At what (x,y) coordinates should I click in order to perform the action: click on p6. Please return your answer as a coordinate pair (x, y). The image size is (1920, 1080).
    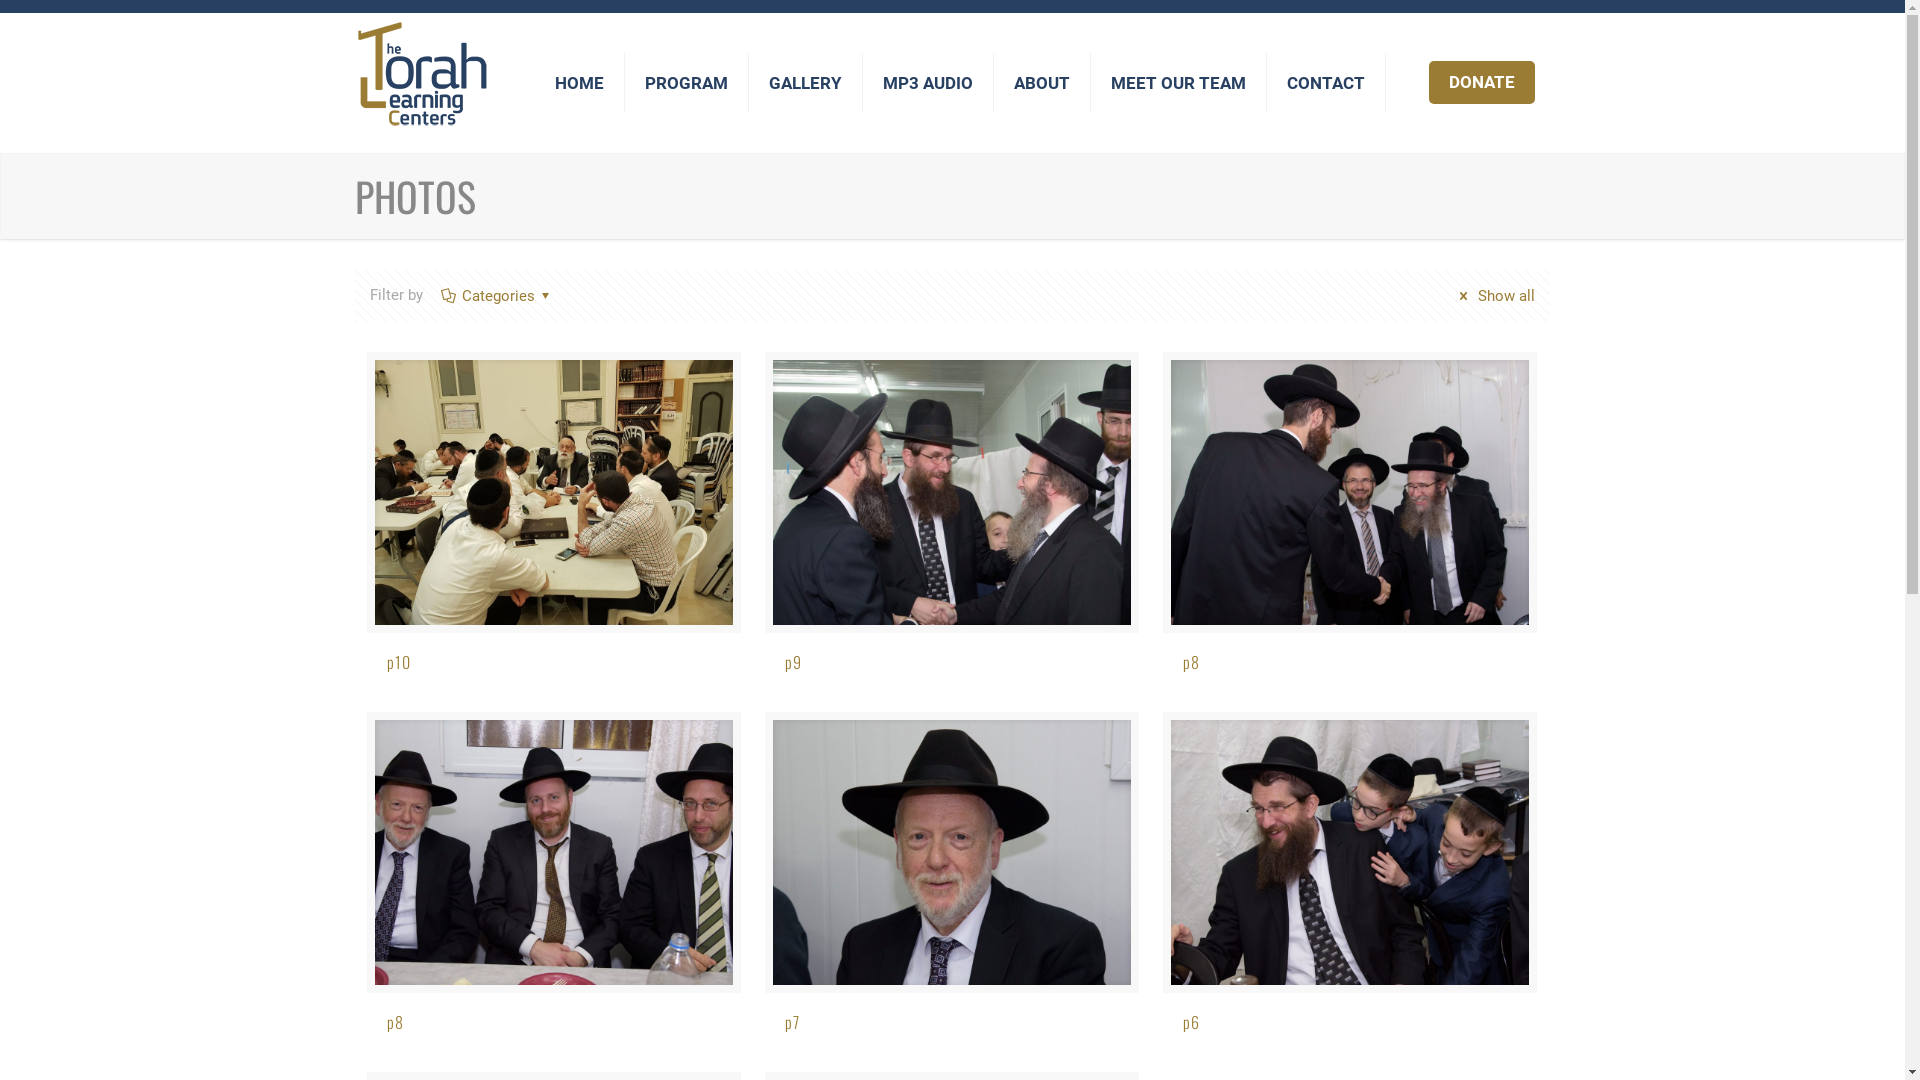
    Looking at the image, I should click on (1192, 1022).